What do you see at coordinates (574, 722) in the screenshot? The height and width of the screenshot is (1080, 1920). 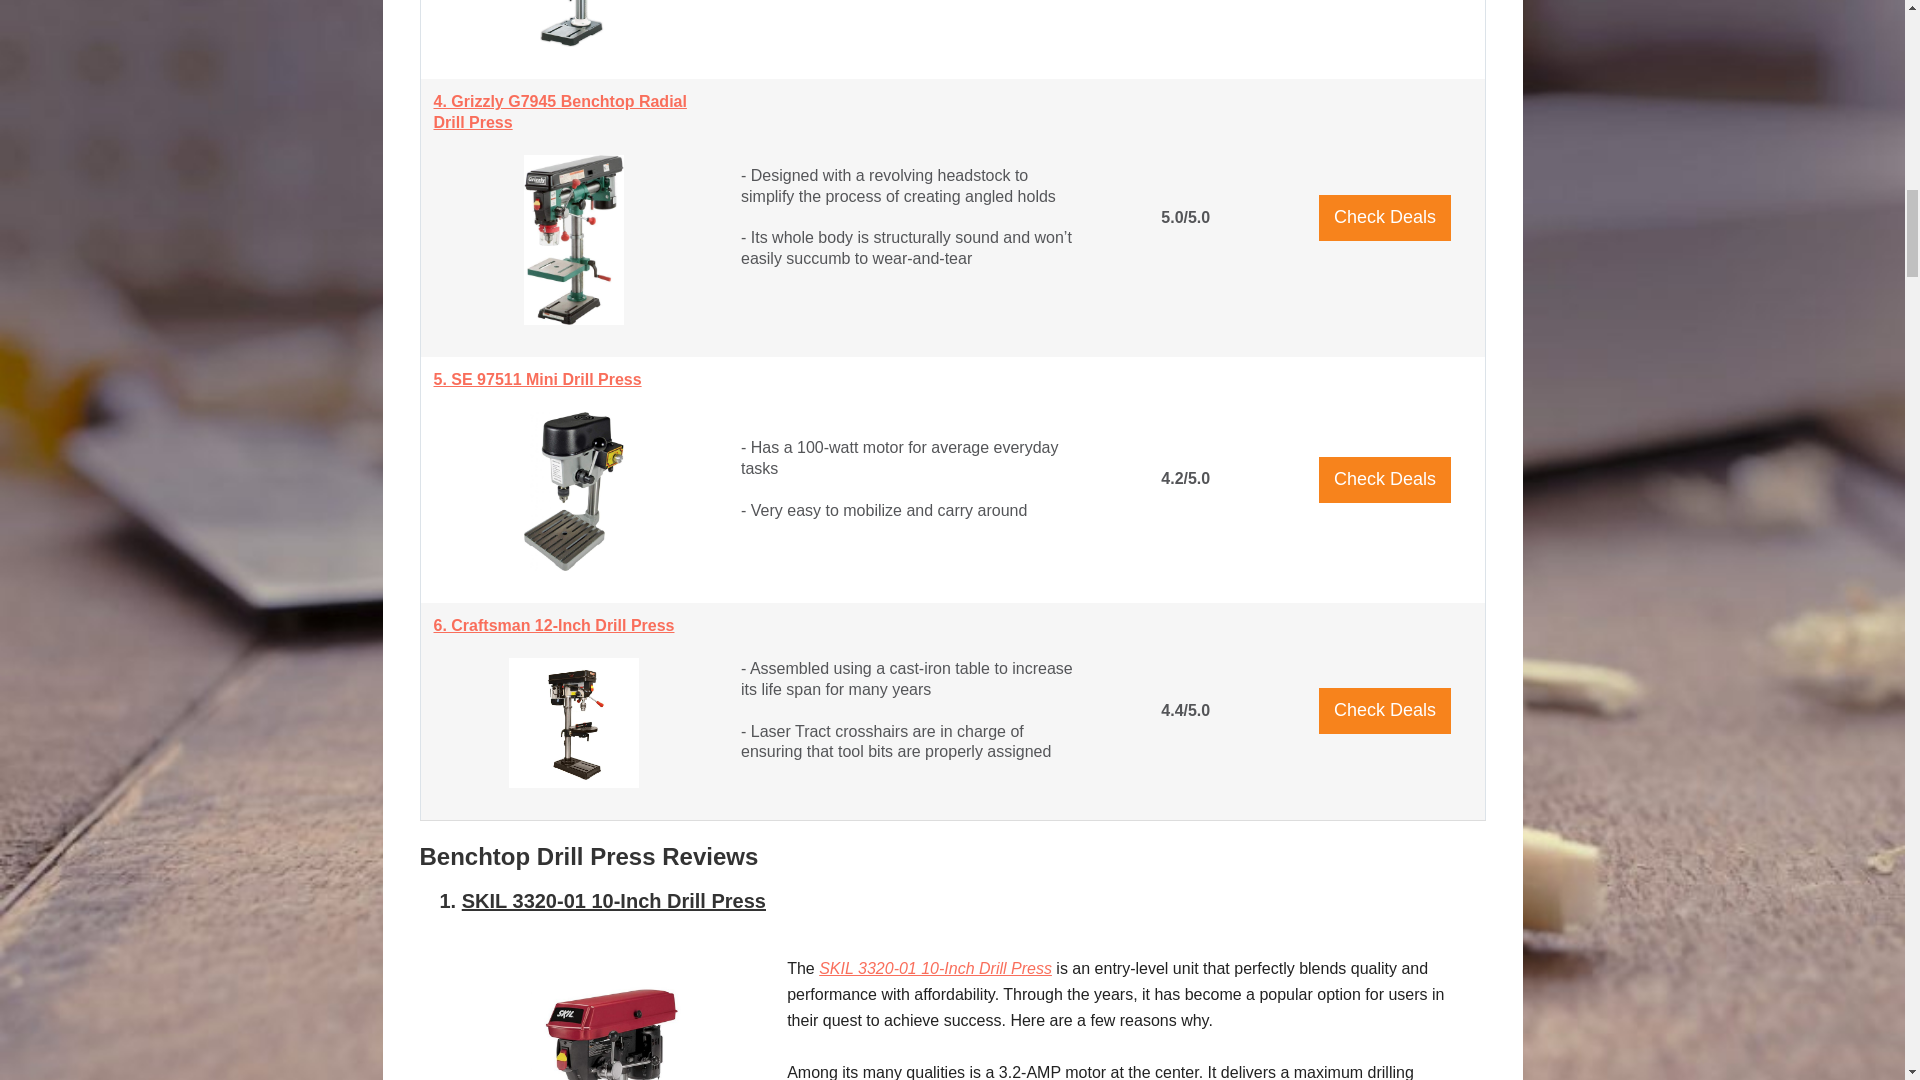 I see `Craftsman 12 in. Drill Press` at bounding box center [574, 722].